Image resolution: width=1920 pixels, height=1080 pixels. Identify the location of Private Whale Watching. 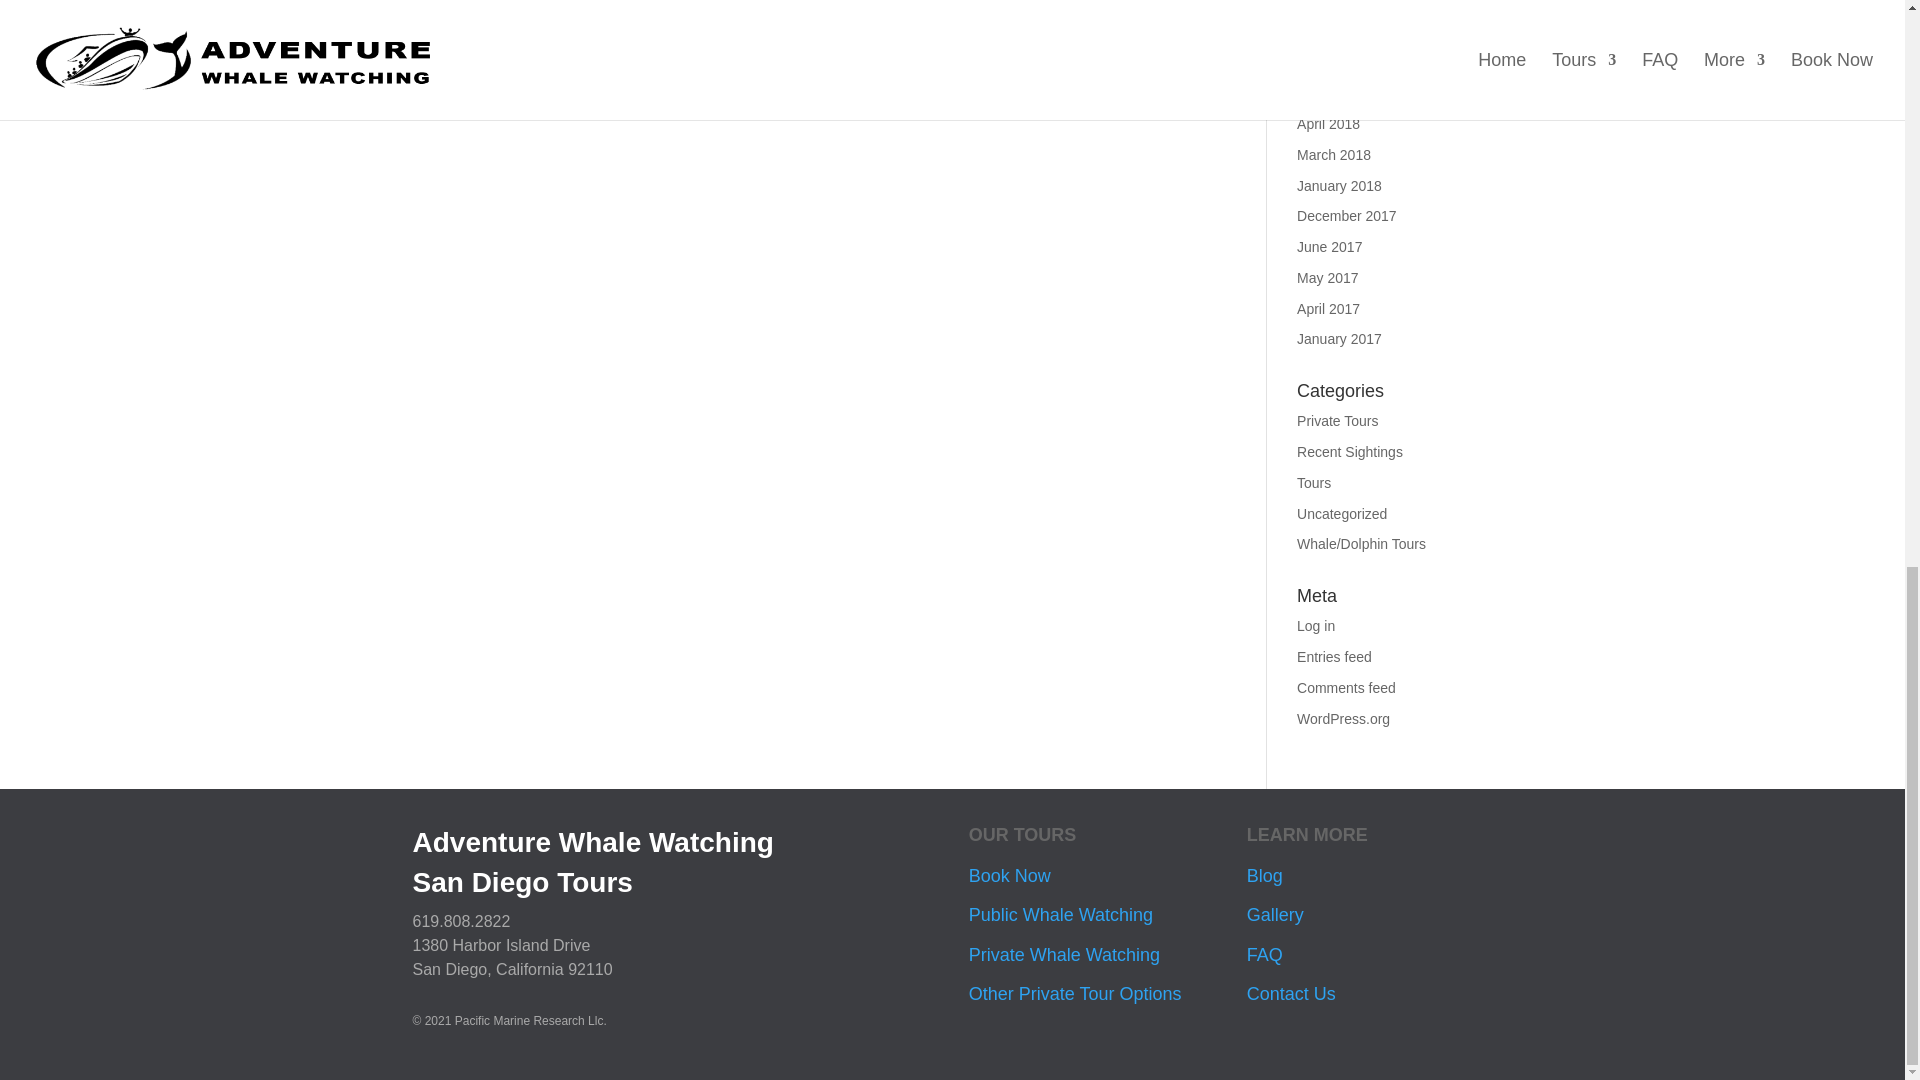
(1064, 955).